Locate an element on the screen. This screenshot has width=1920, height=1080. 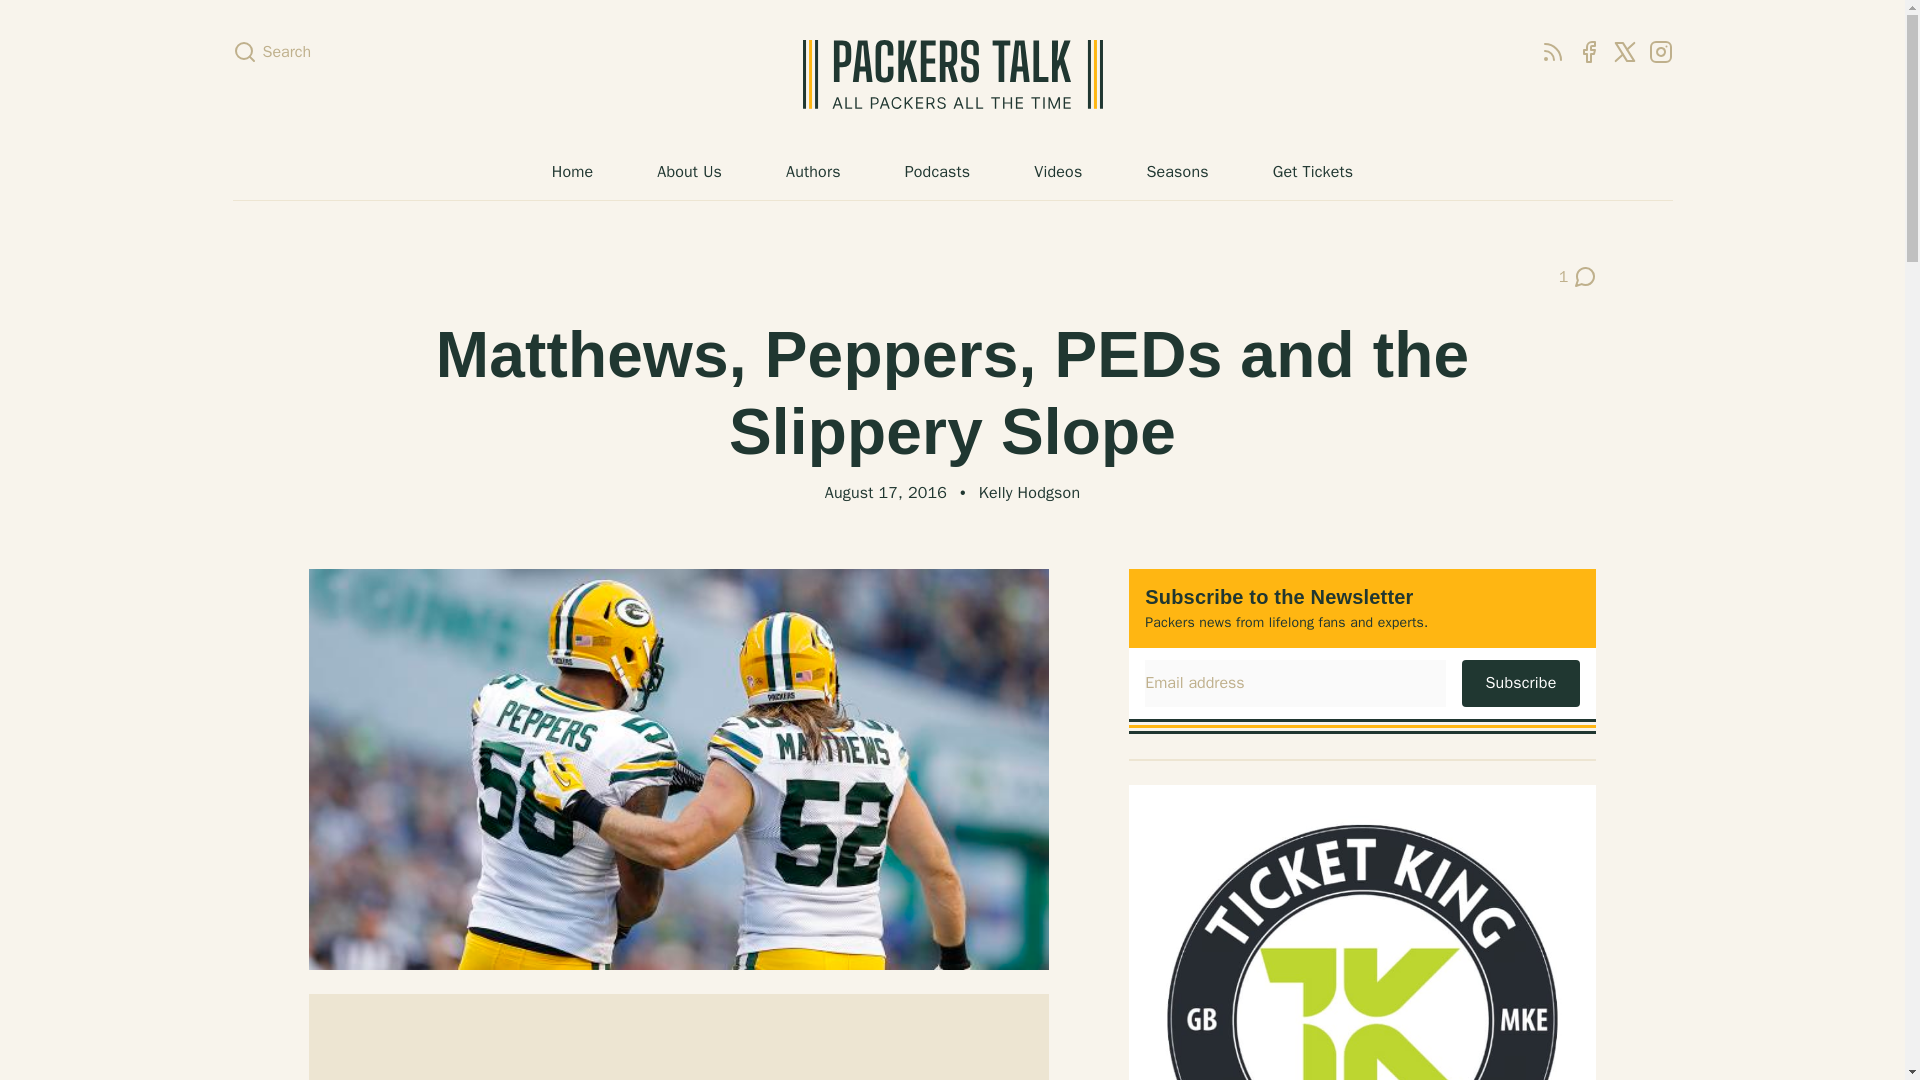
PackersTalk RSS Feed is located at coordinates (1552, 51).